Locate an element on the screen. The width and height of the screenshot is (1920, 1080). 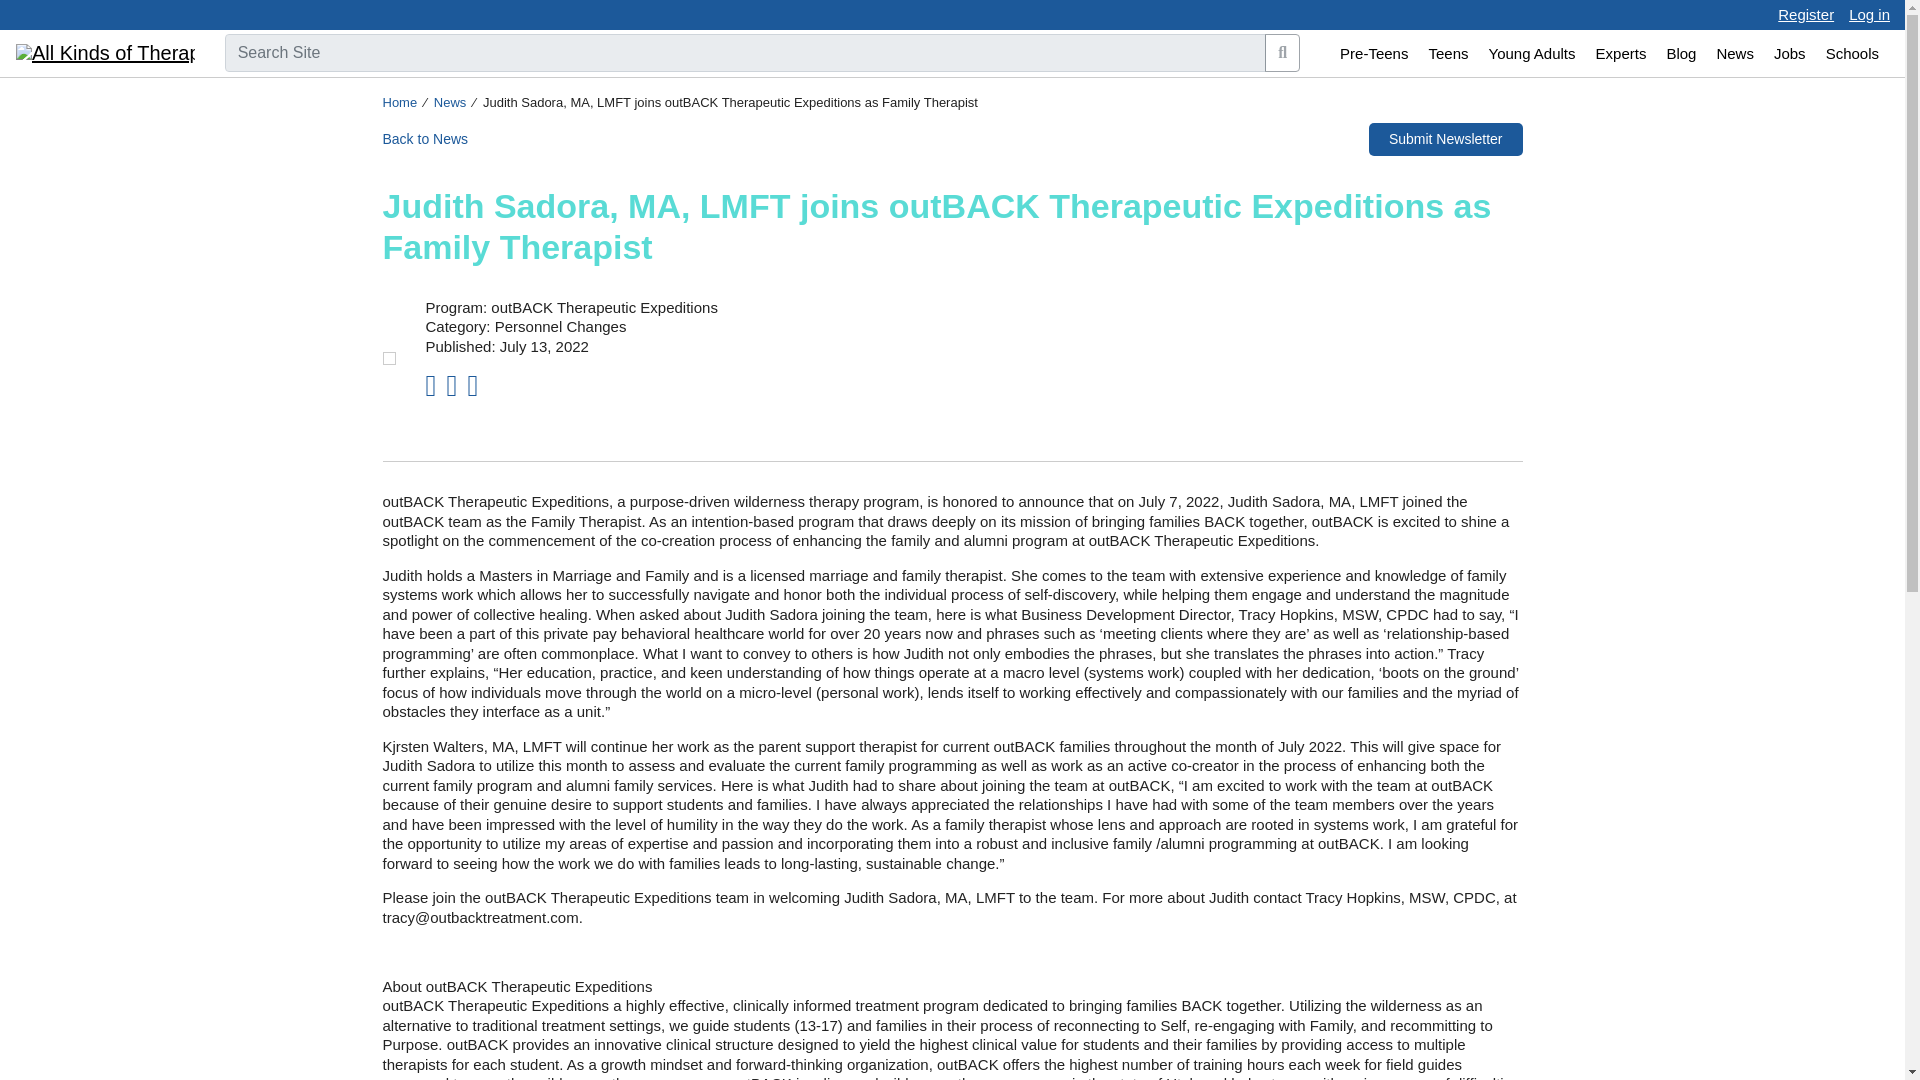
Pre-Teens is located at coordinates (1374, 54).